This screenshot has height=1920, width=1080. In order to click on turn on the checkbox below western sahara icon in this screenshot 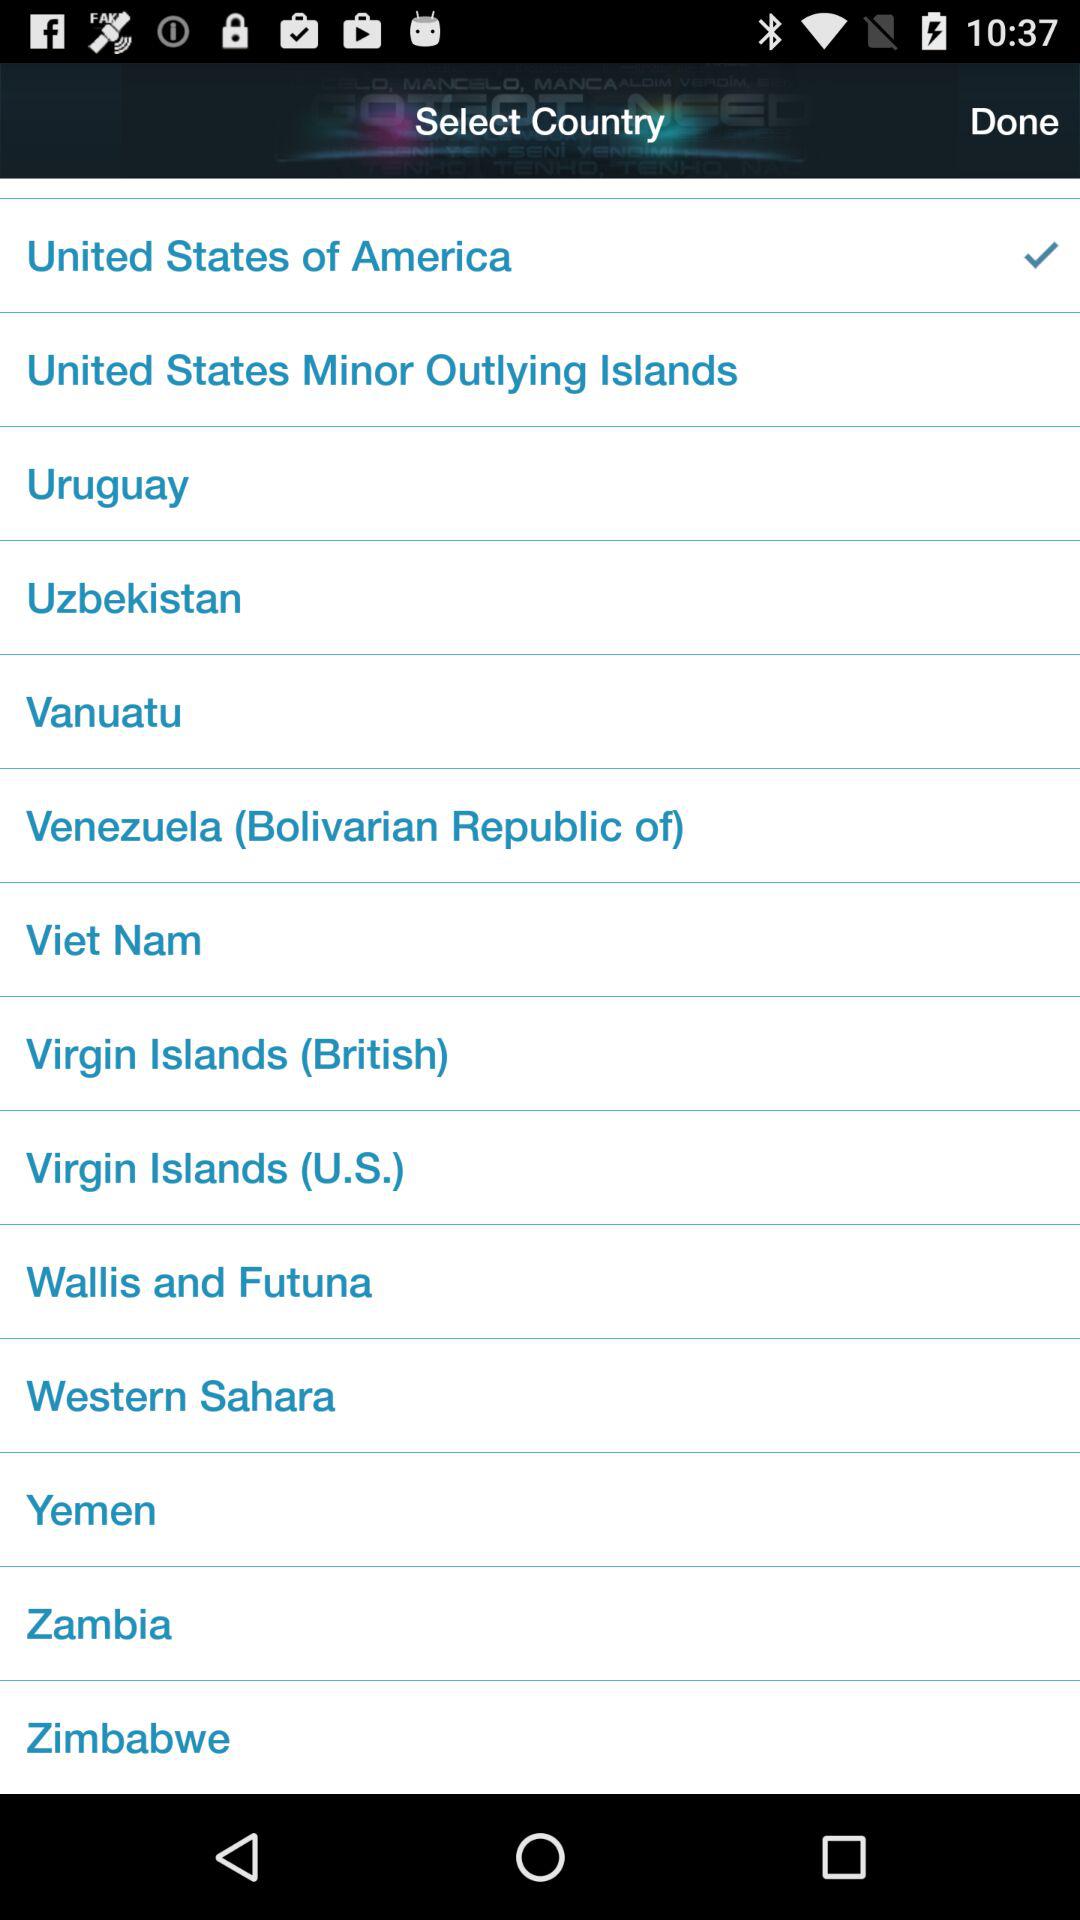, I will do `click(540, 1509)`.